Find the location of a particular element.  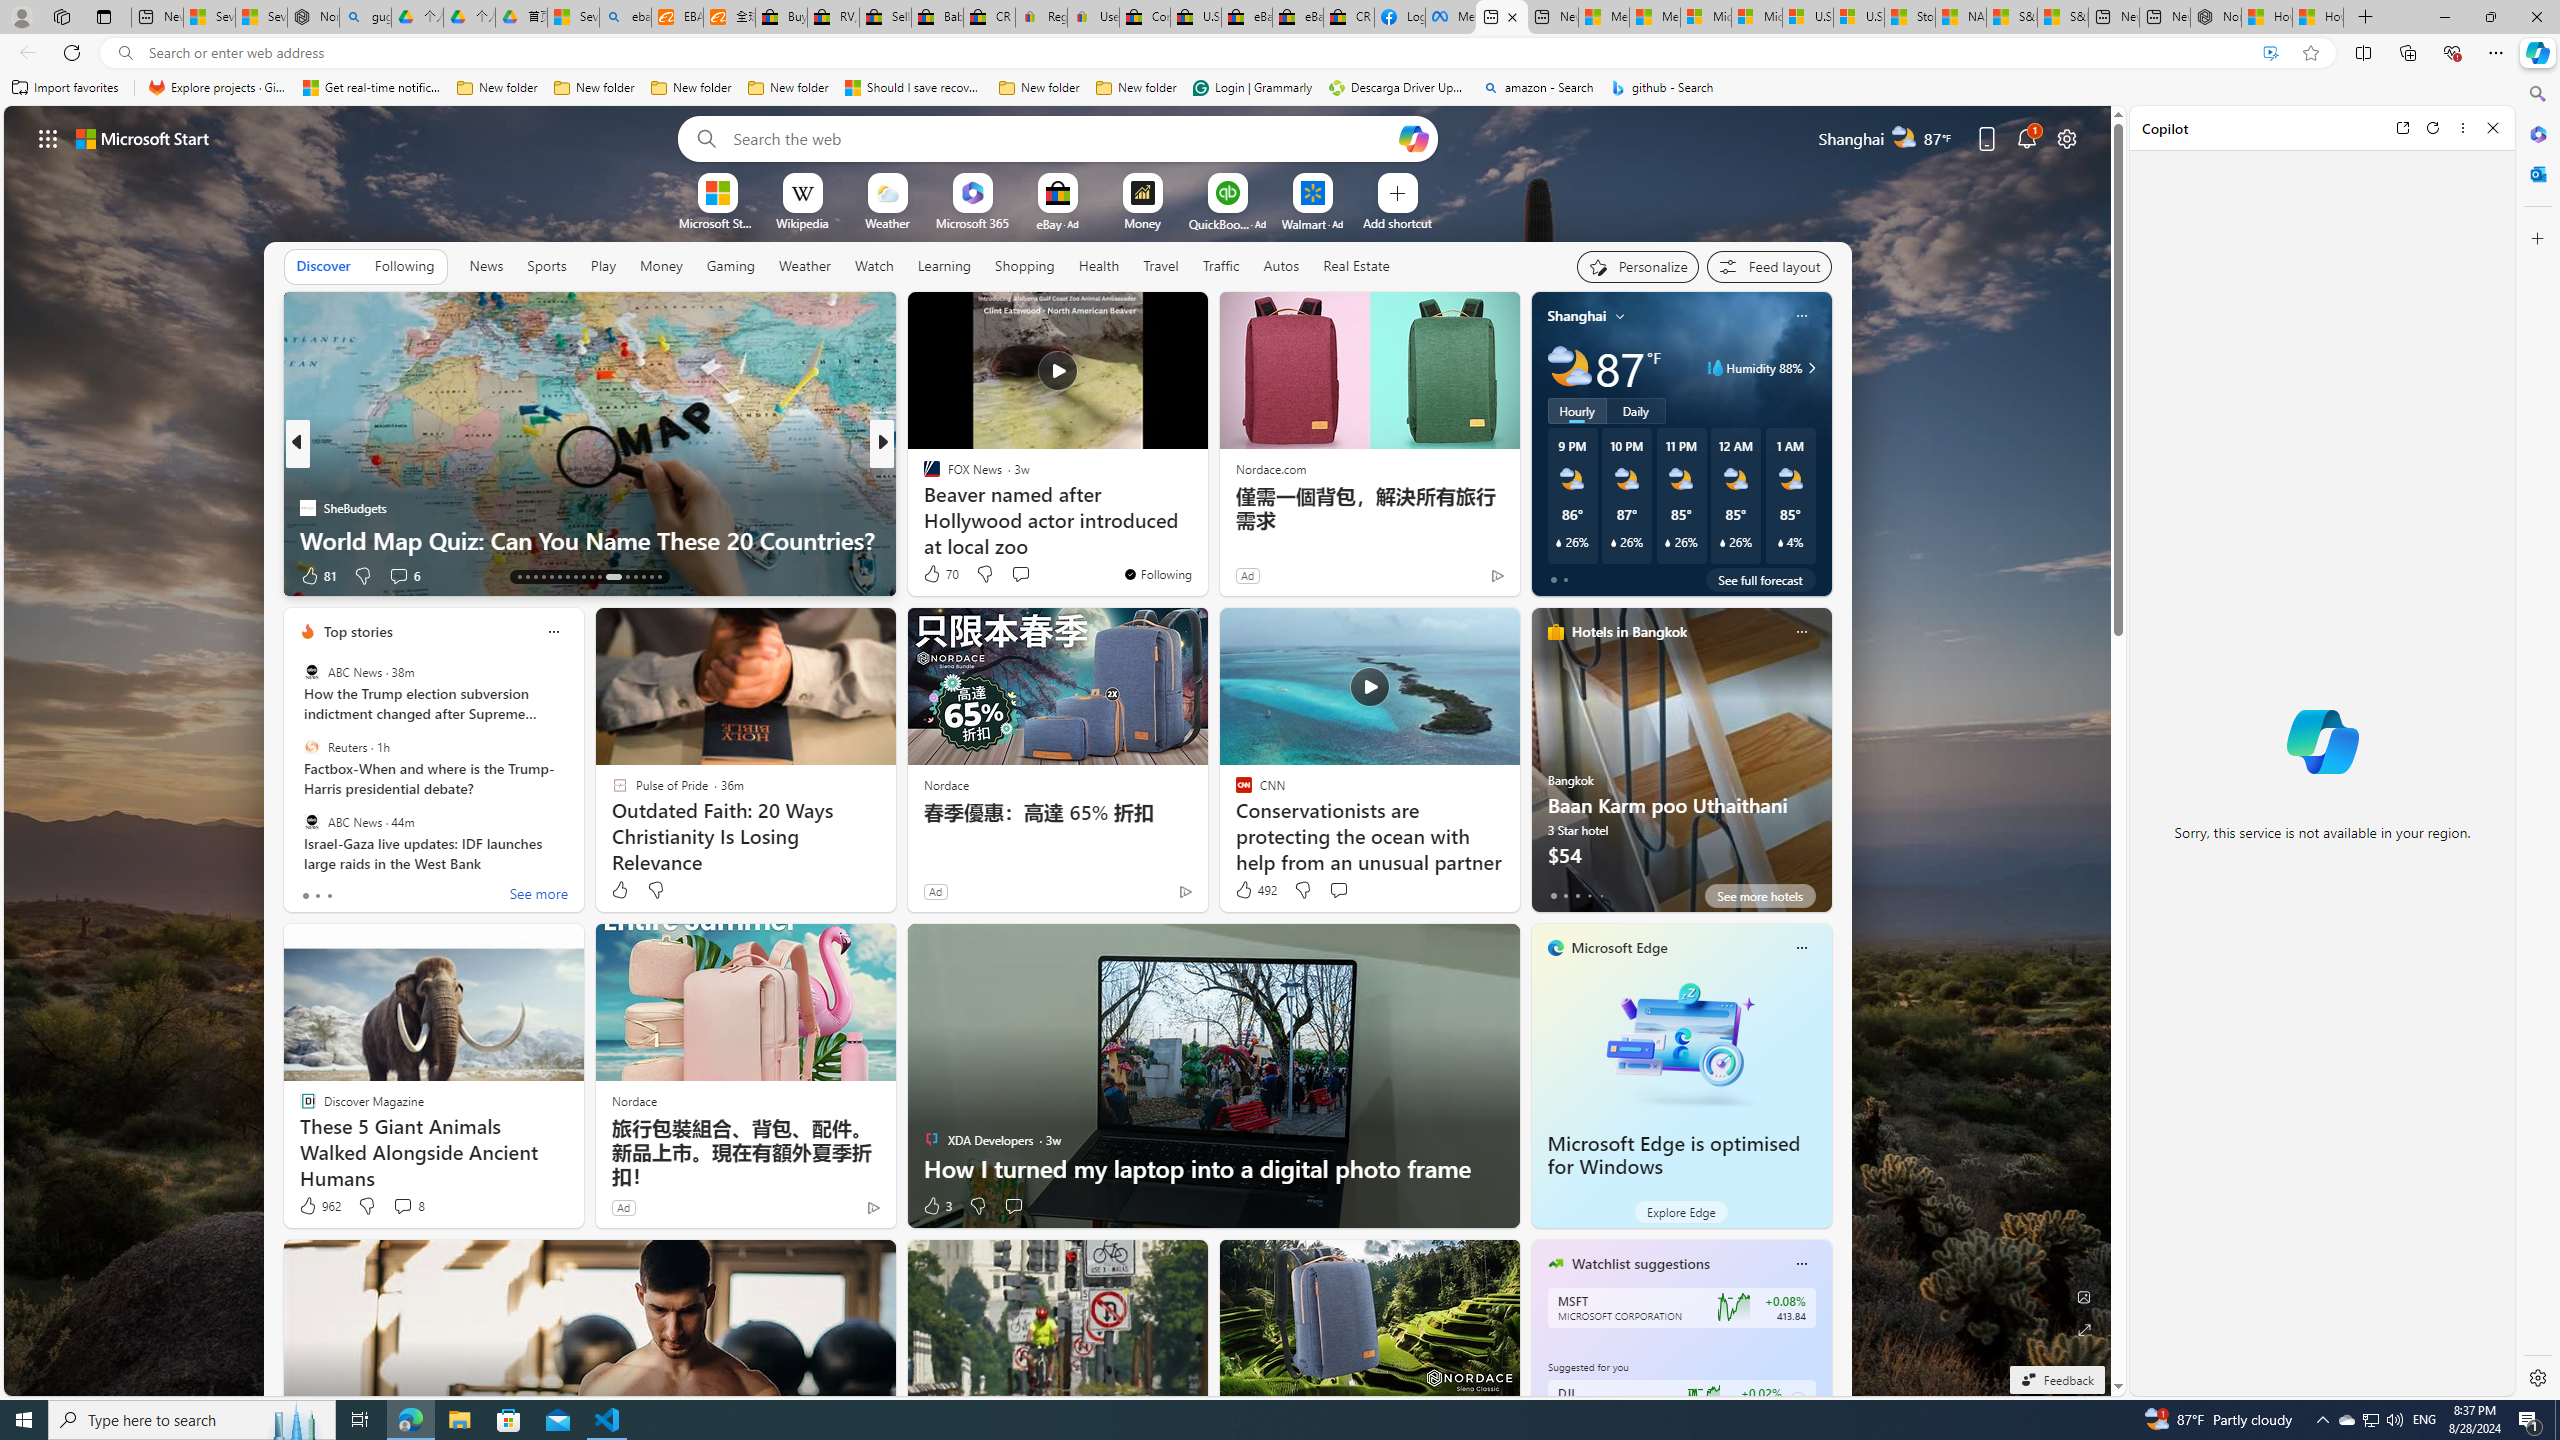

AutomationID: tab-23 is located at coordinates (598, 577).